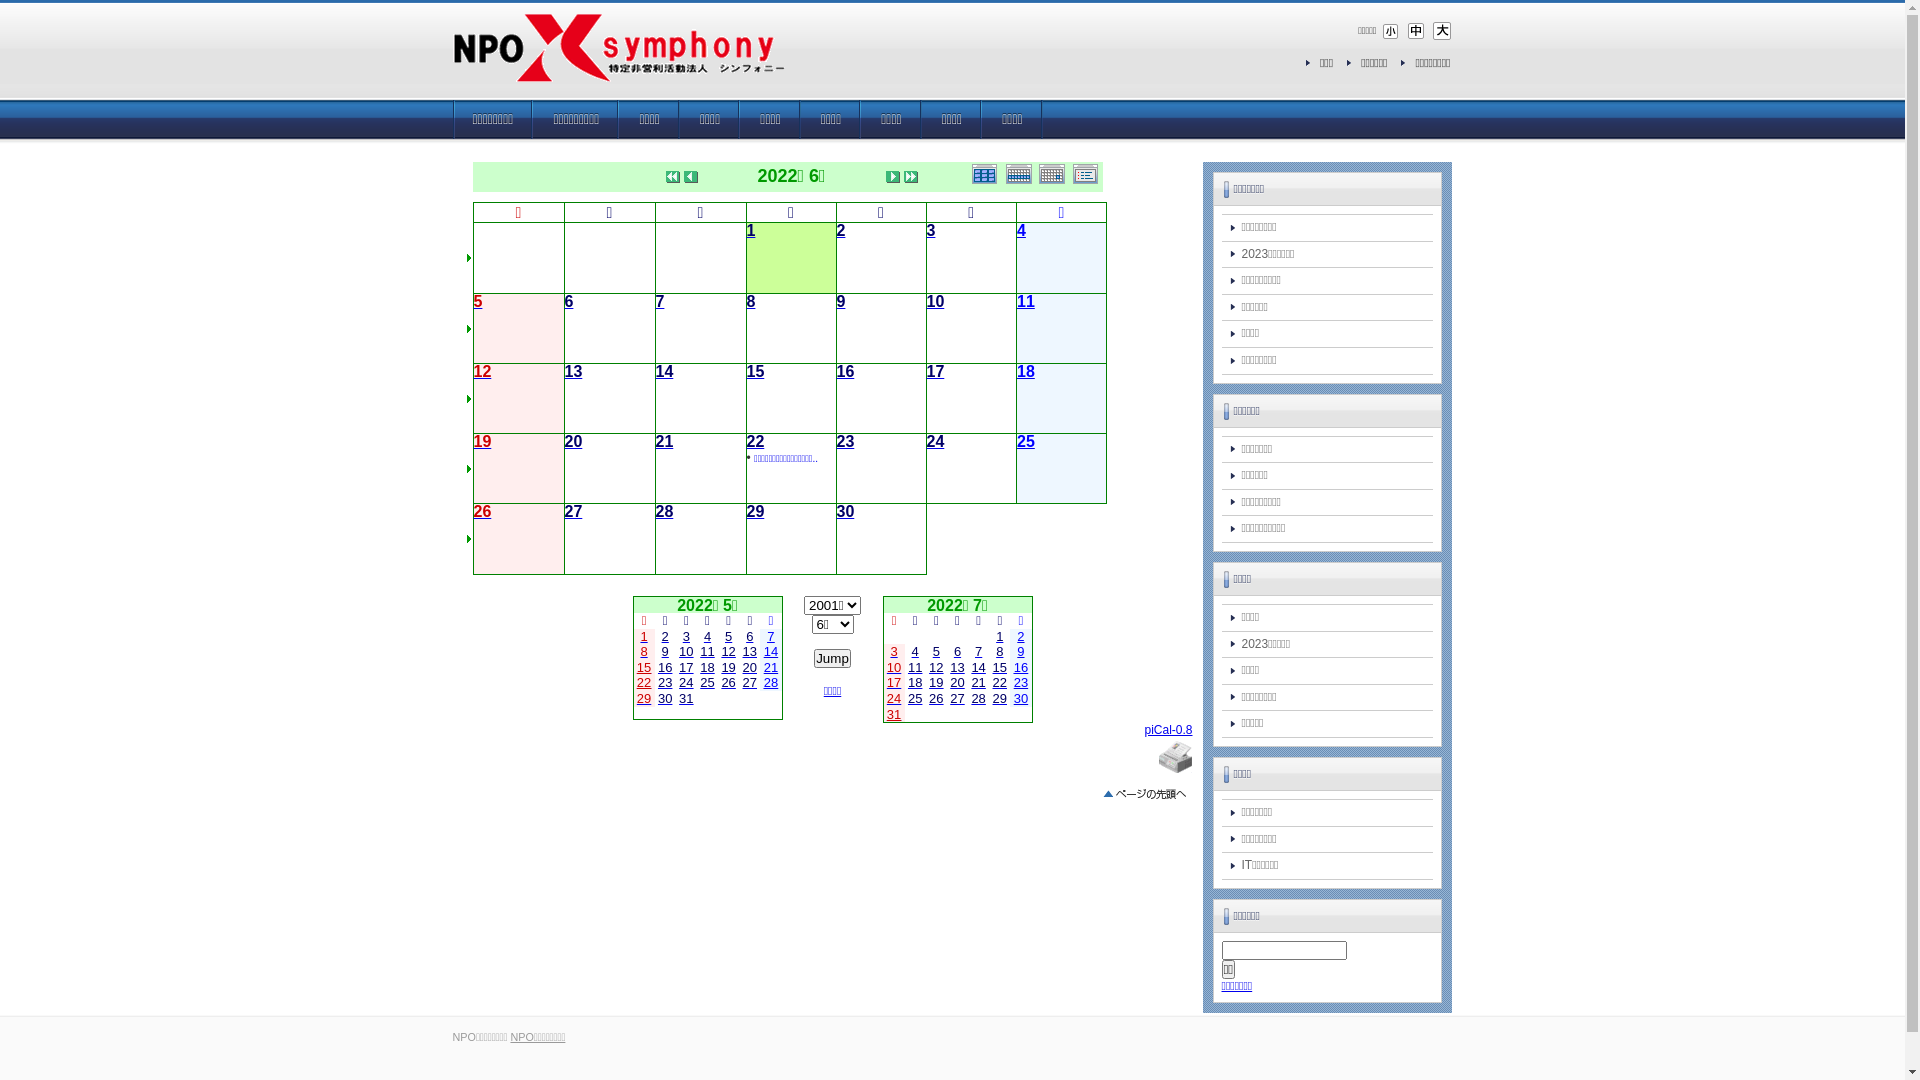 This screenshot has width=1920, height=1080. I want to click on 8, so click(750, 303).